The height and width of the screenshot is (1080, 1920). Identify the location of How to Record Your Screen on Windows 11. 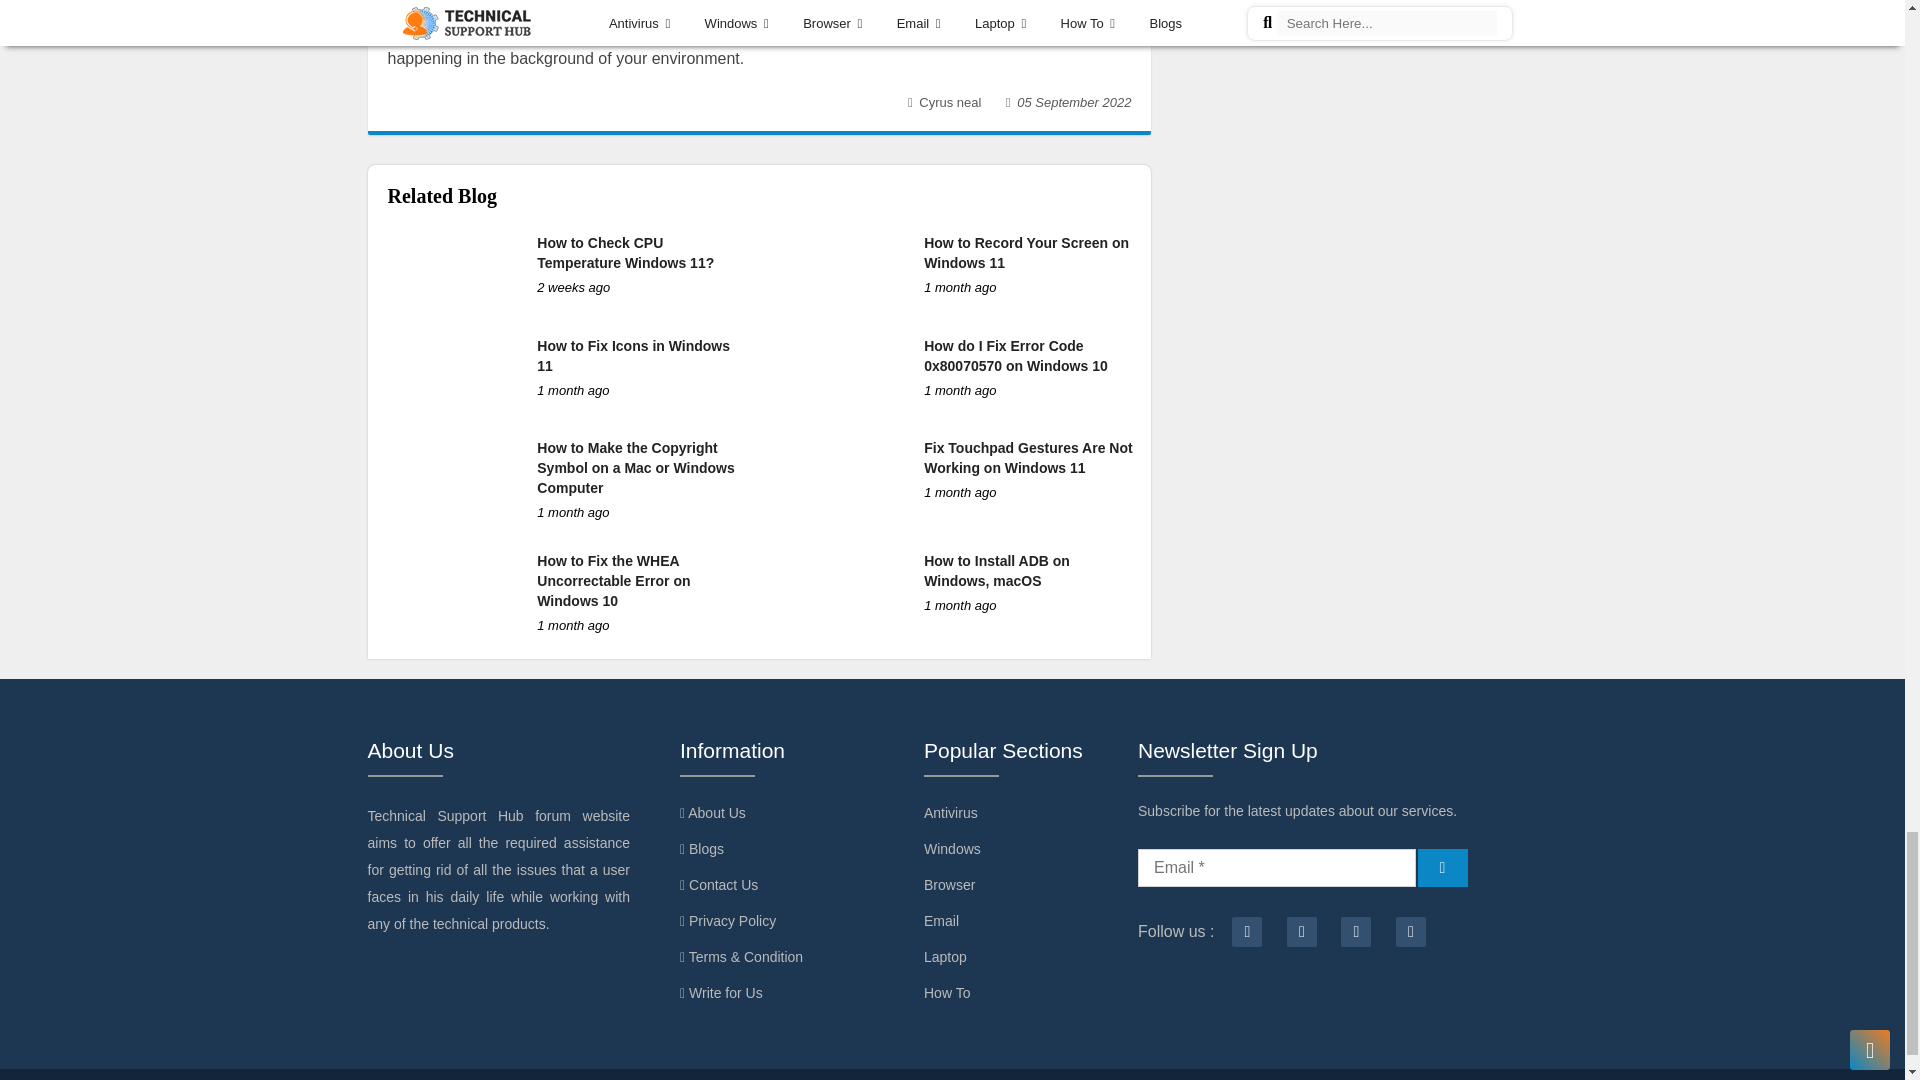
(1026, 253).